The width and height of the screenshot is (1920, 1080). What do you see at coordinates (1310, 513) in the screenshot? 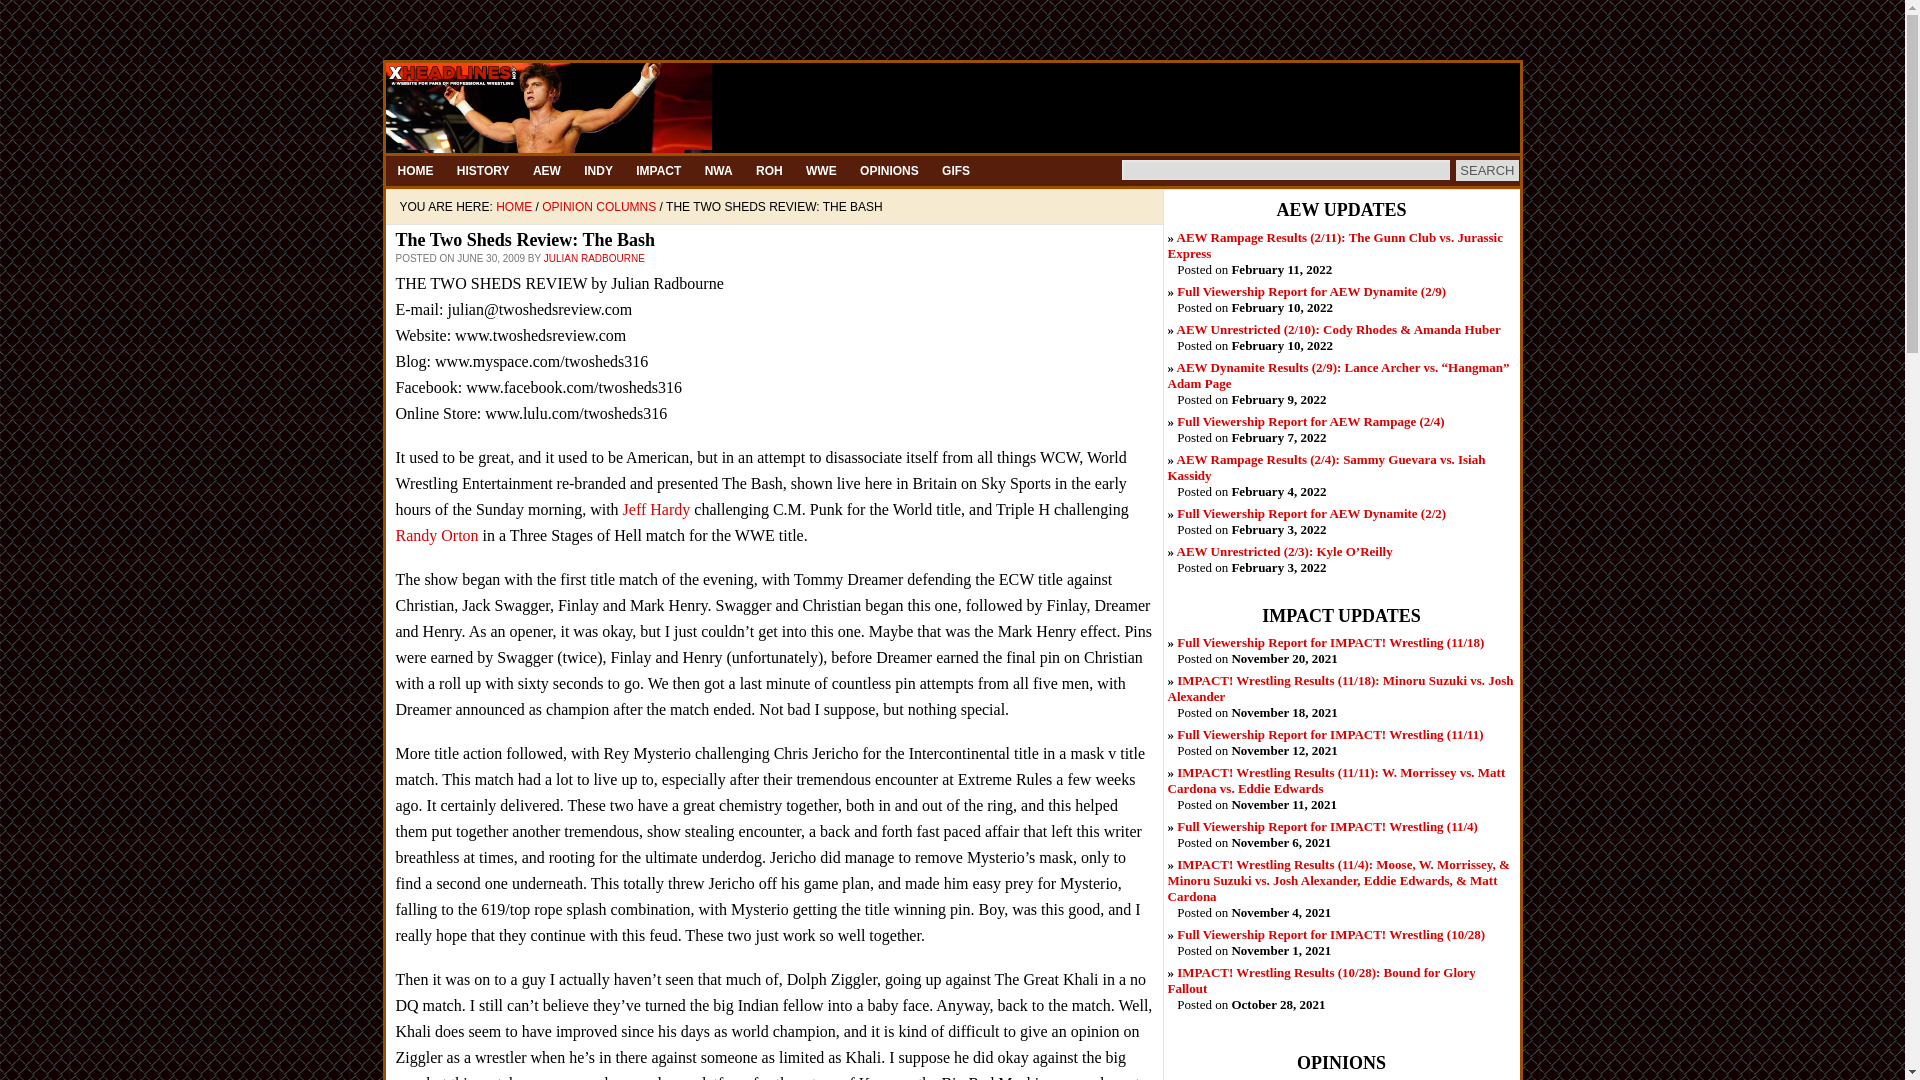
I see `February 3, 2022` at bounding box center [1310, 513].